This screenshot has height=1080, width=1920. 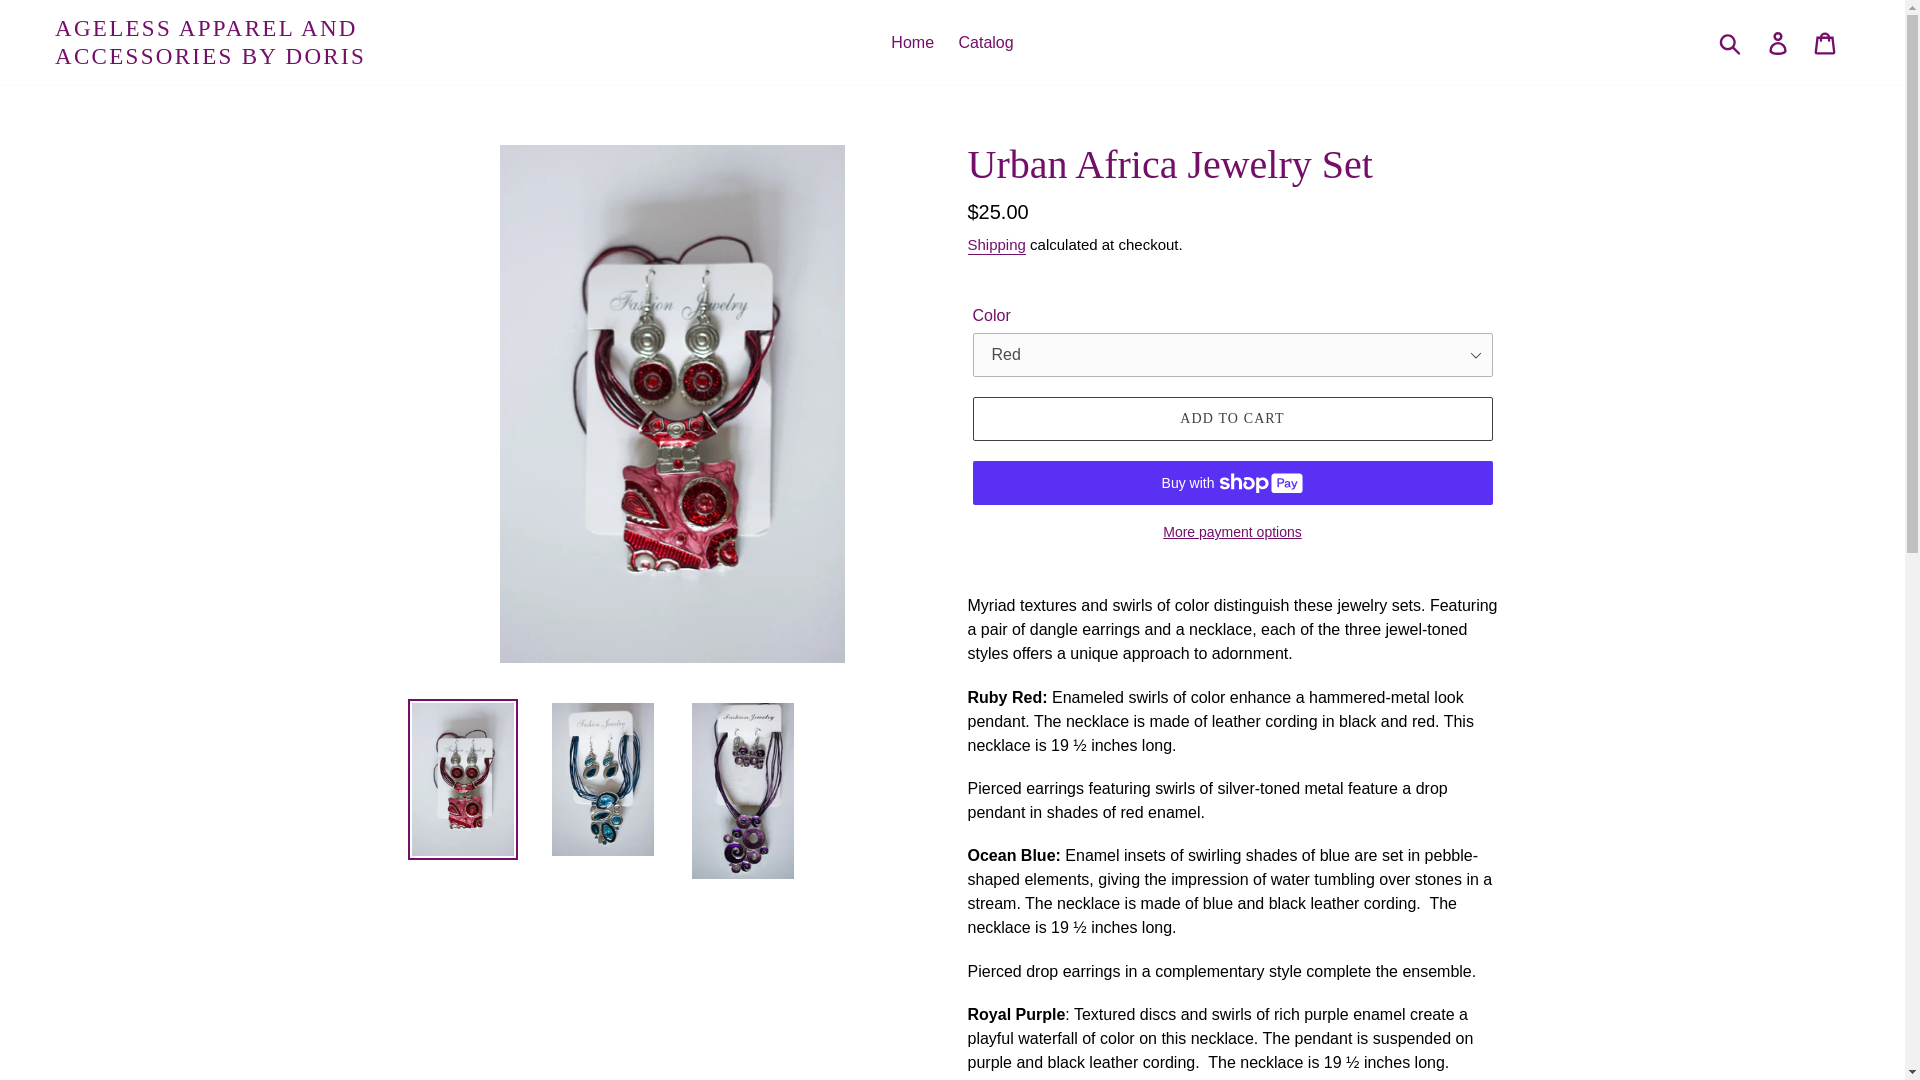 What do you see at coordinates (986, 43) in the screenshot?
I see `Catalog` at bounding box center [986, 43].